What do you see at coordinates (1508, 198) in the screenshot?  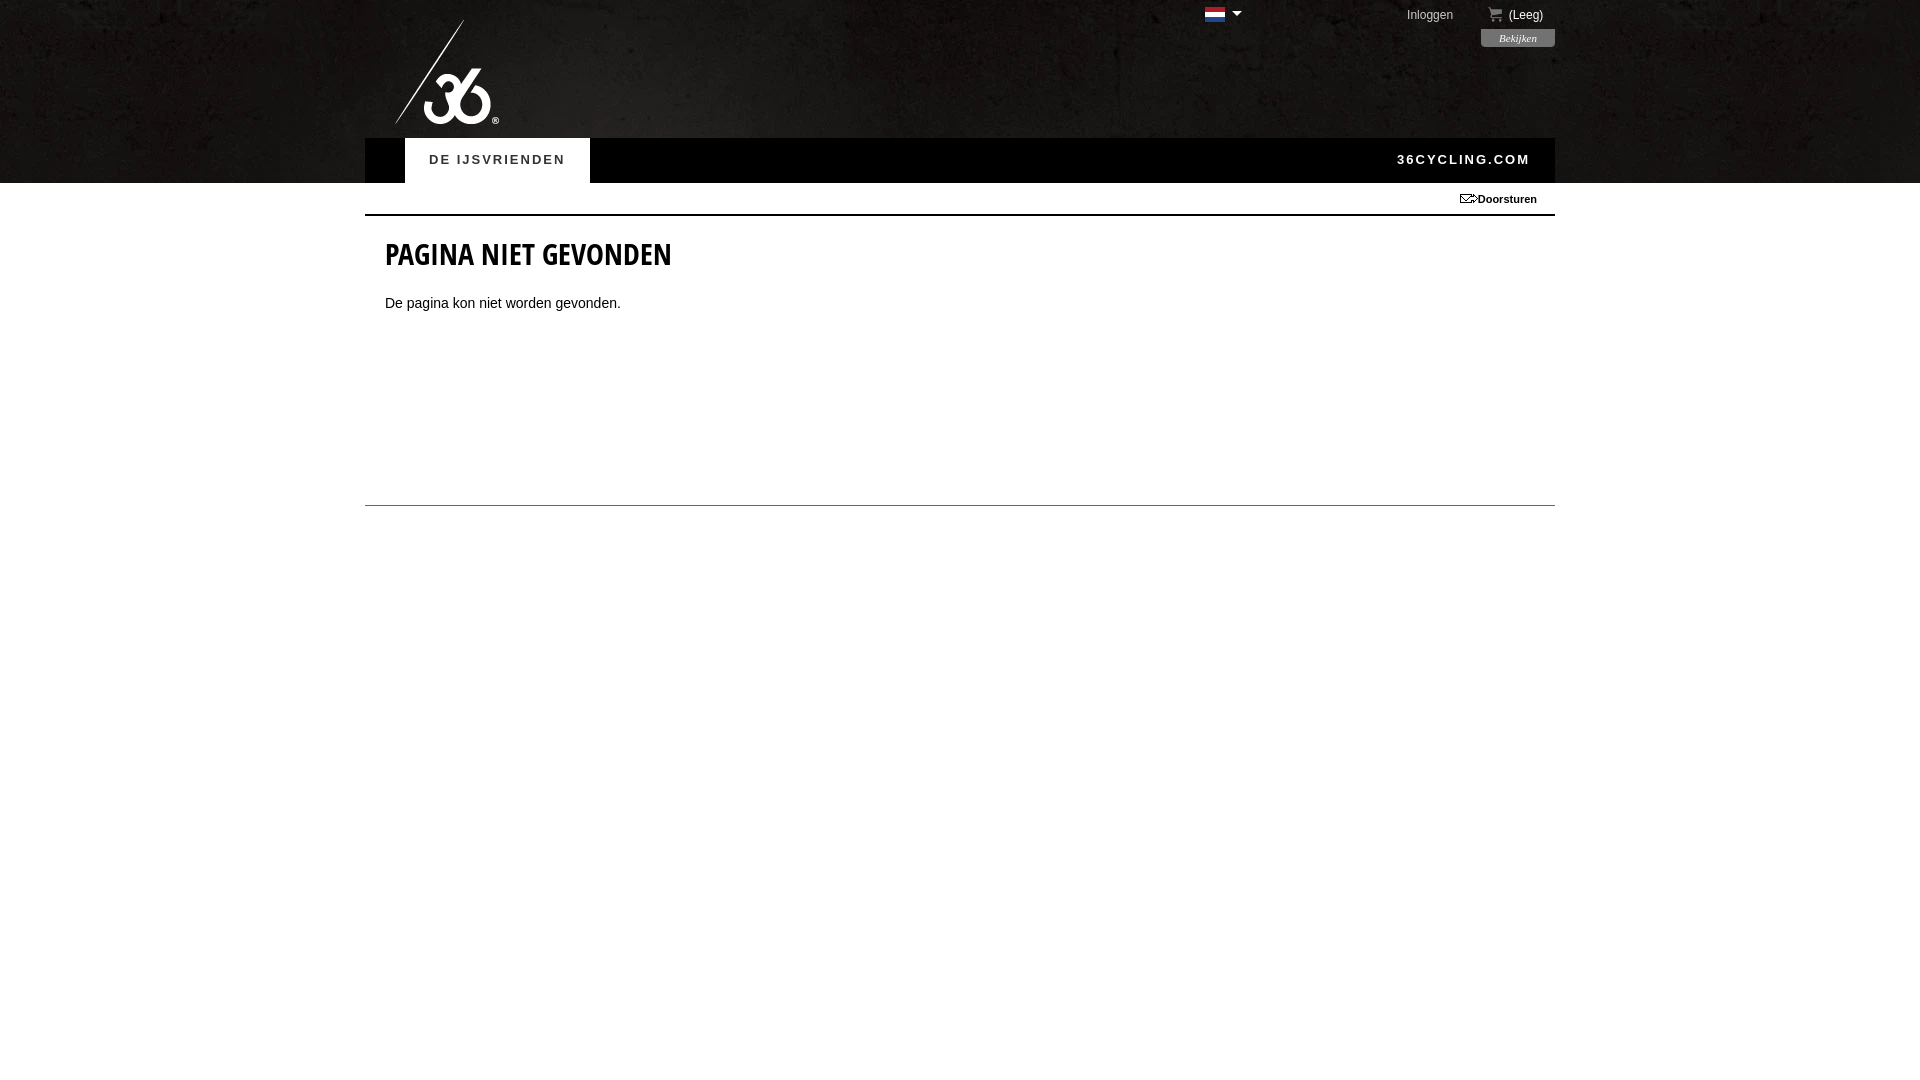 I see `Doorsturen` at bounding box center [1508, 198].